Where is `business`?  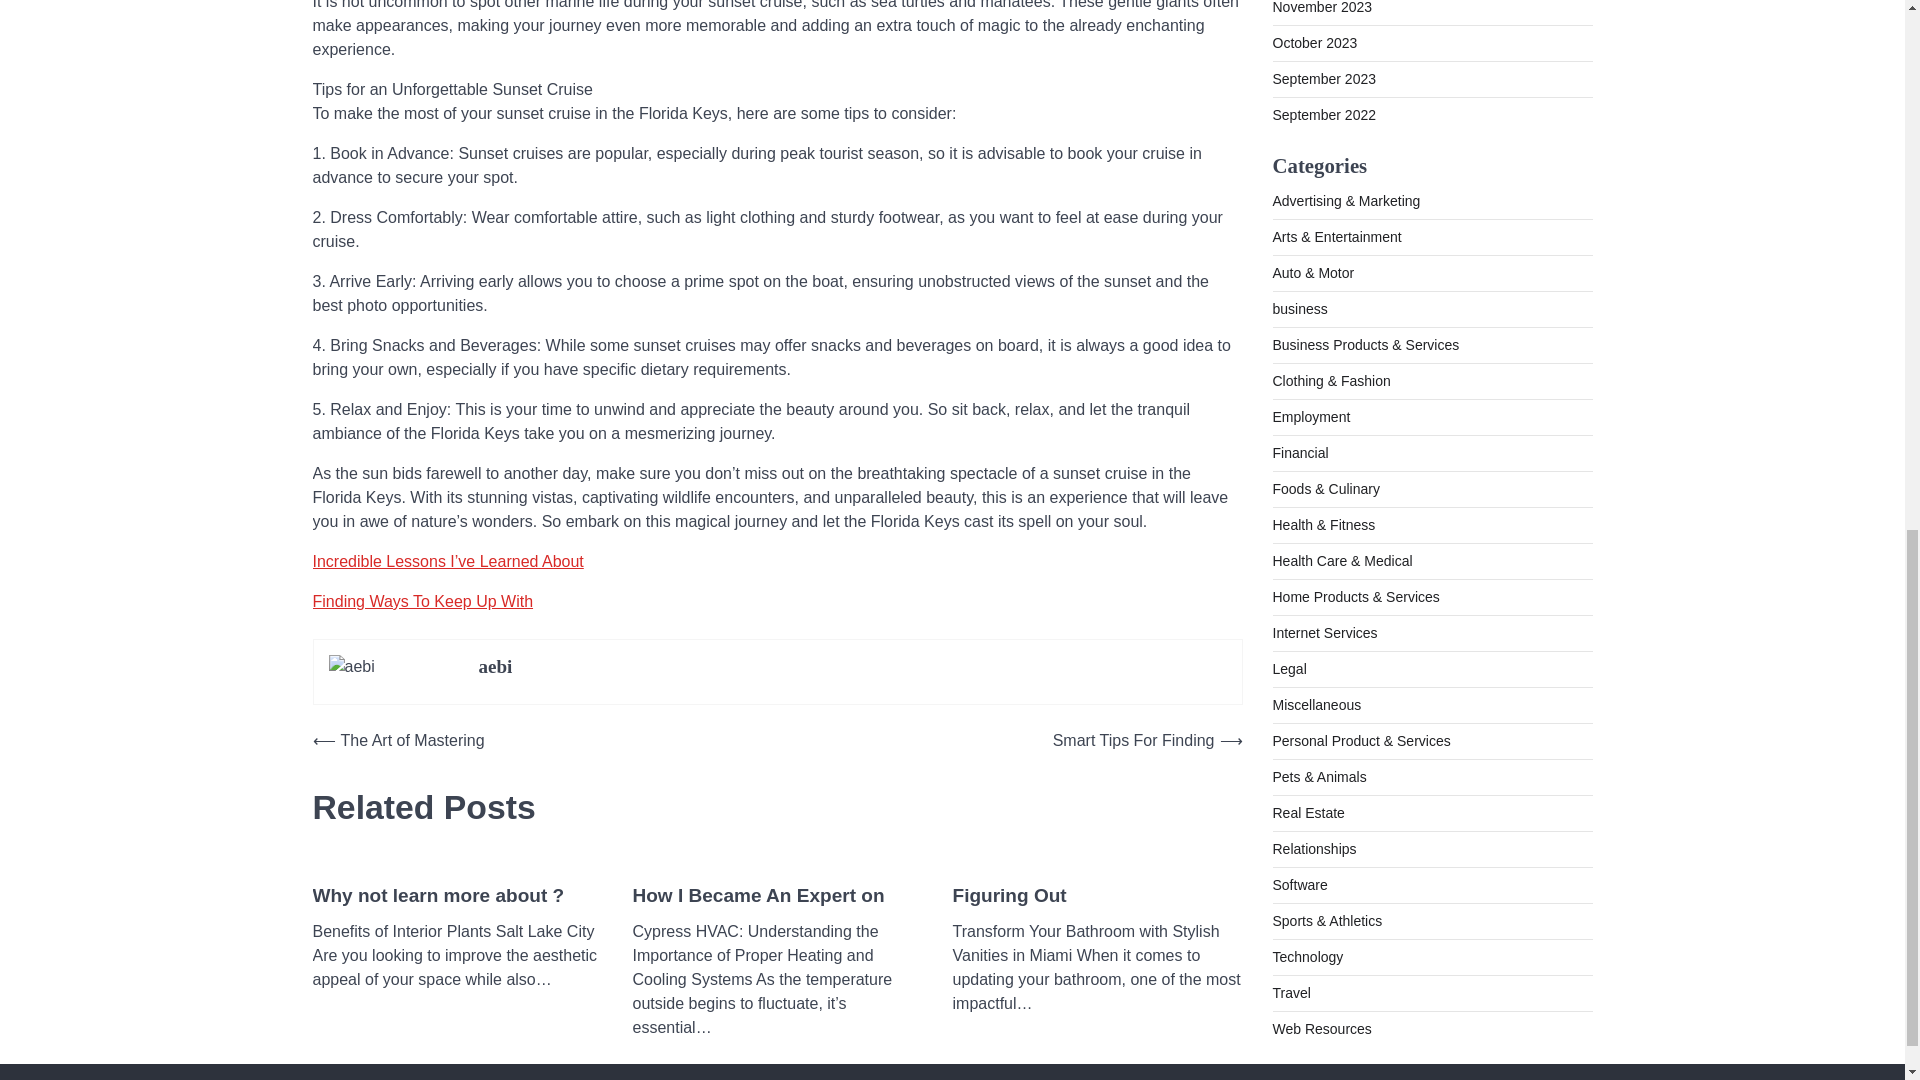 business is located at coordinates (1298, 227).